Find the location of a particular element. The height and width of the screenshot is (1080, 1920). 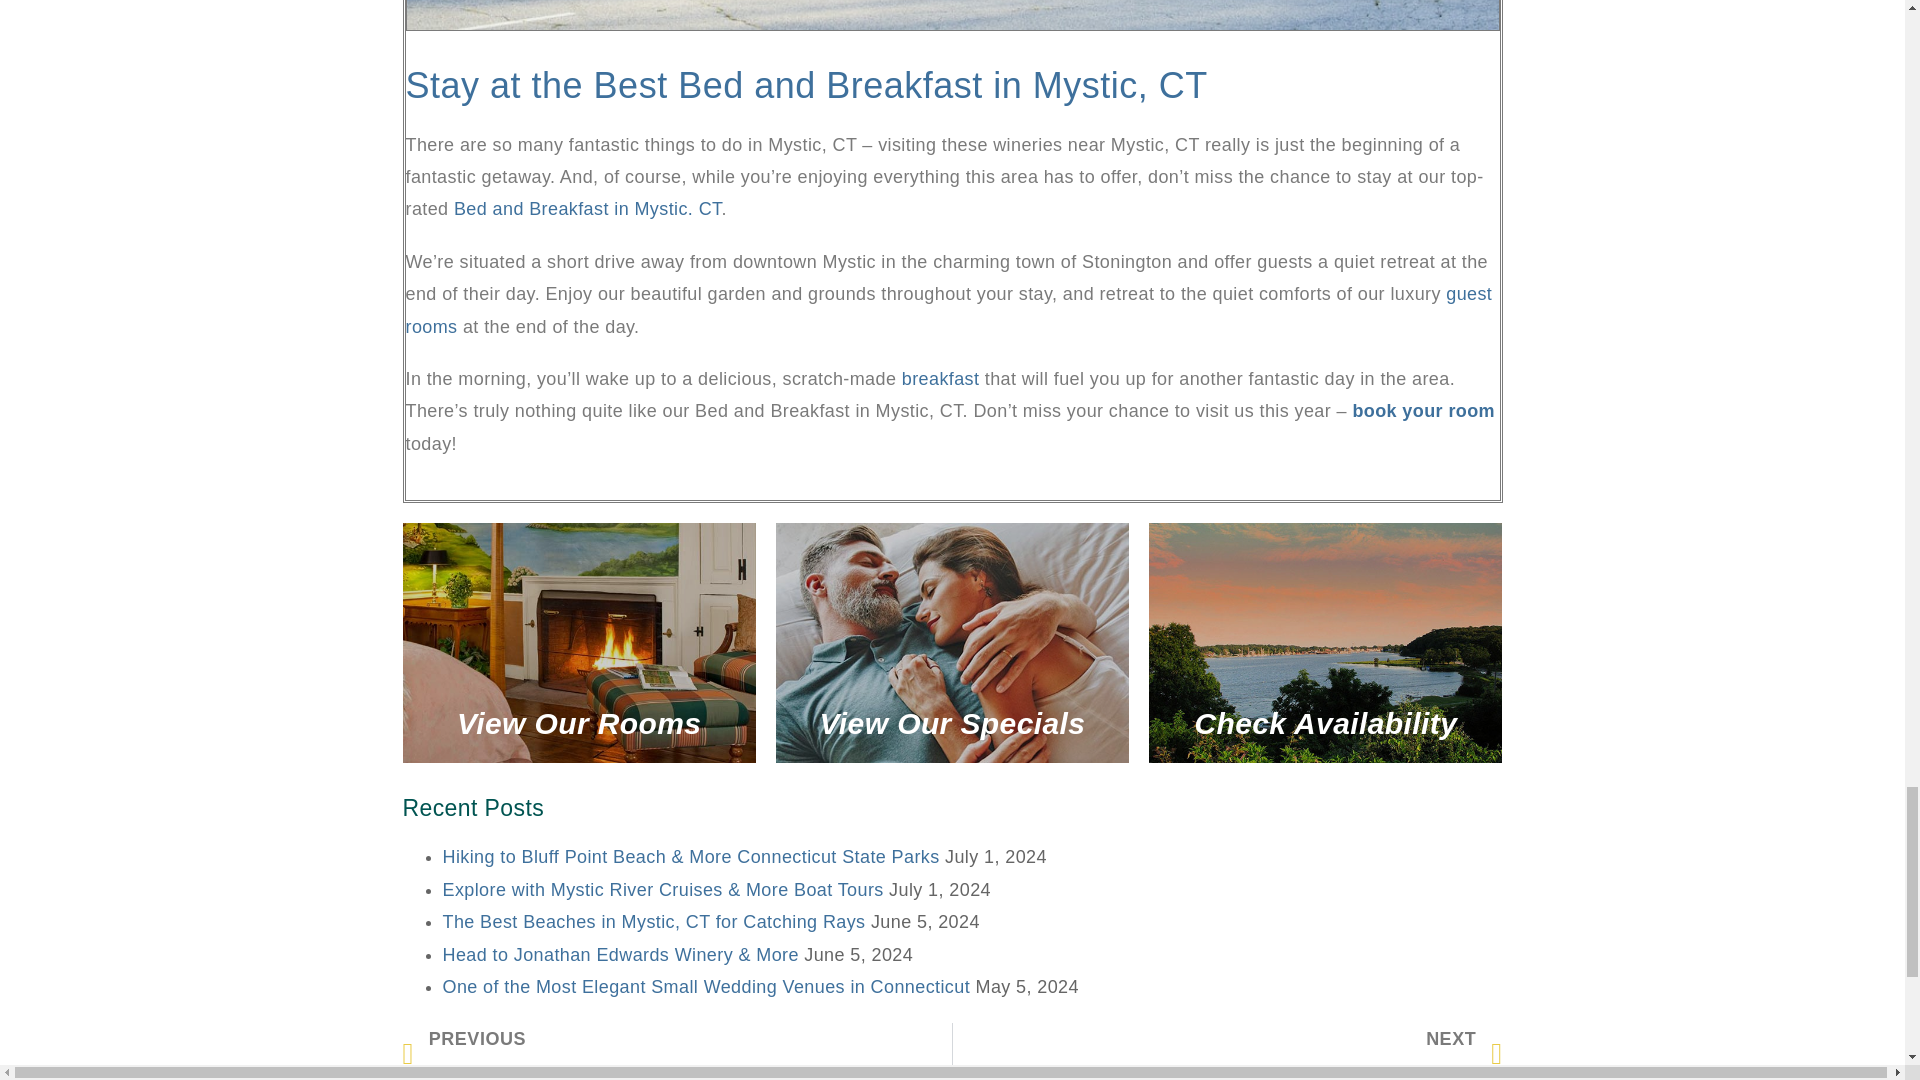

breakfast is located at coordinates (940, 378).